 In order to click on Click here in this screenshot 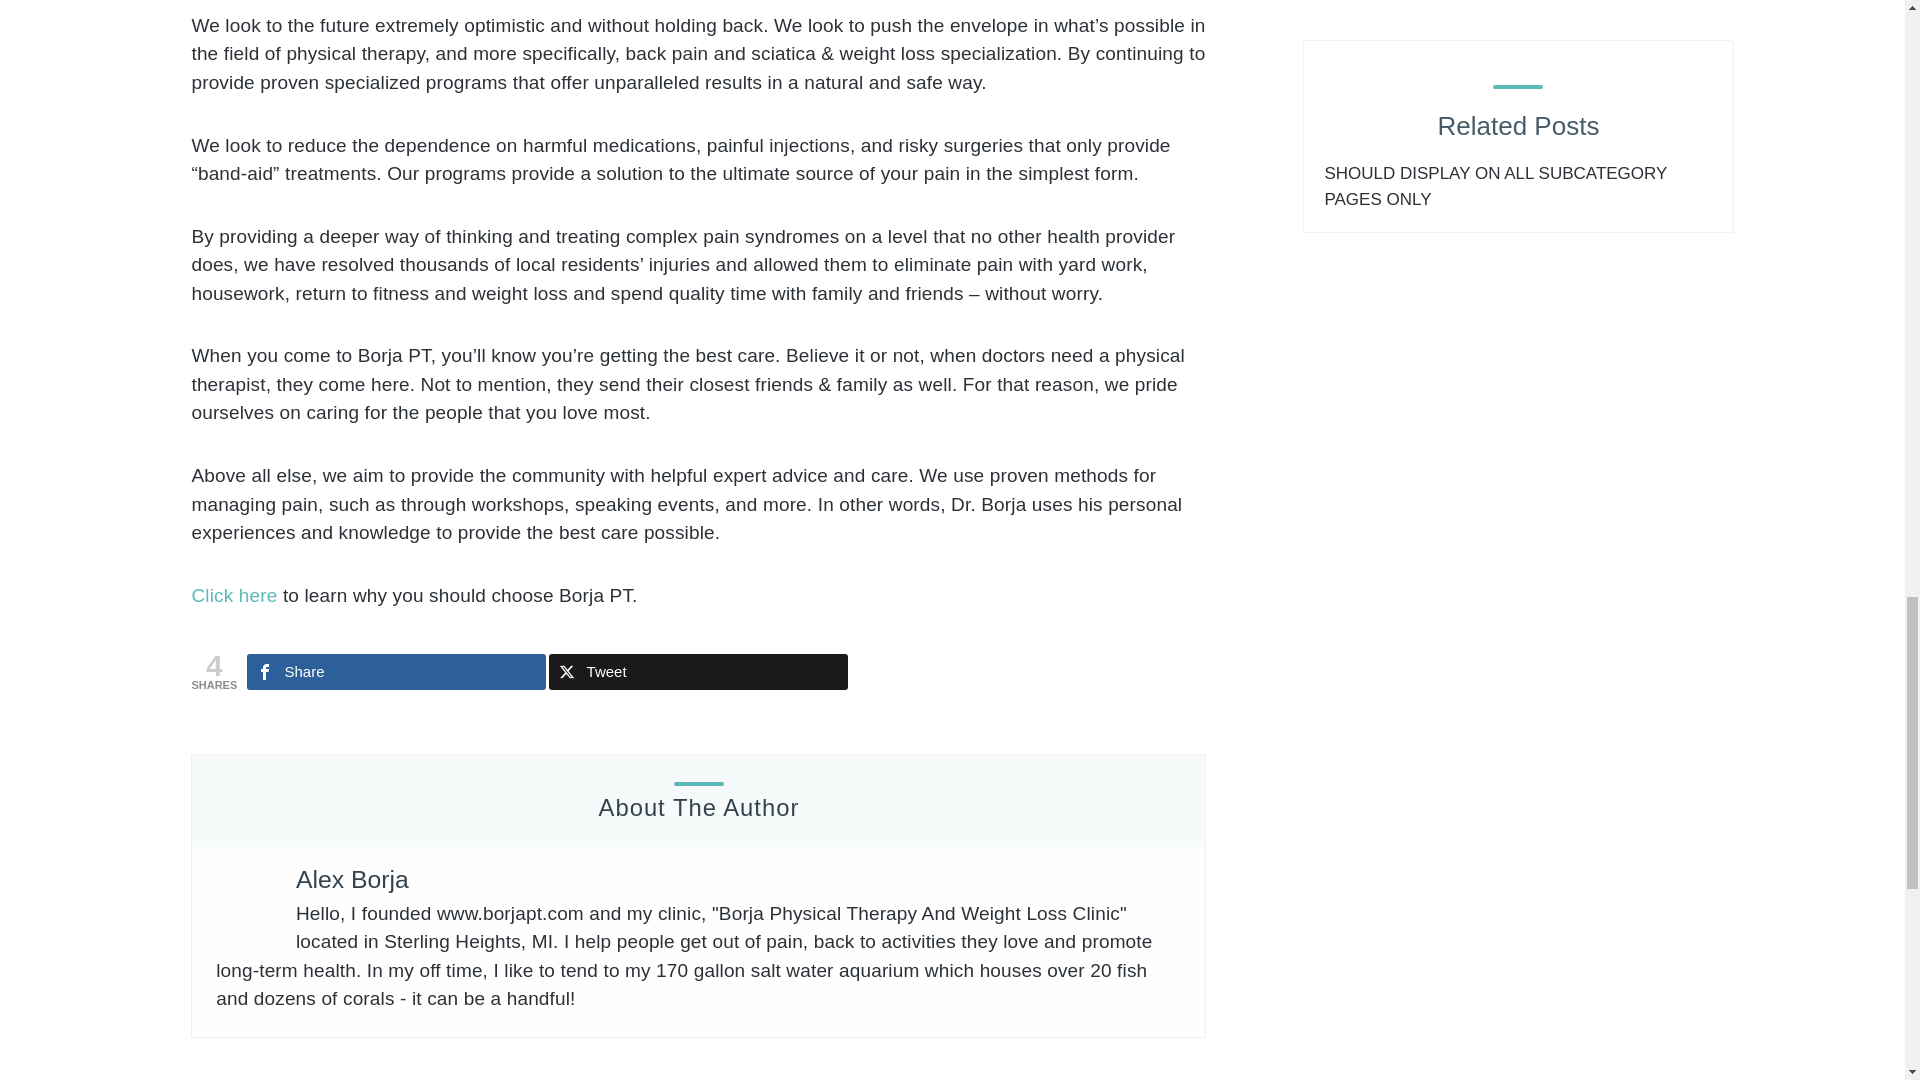, I will do `click(233, 595)`.